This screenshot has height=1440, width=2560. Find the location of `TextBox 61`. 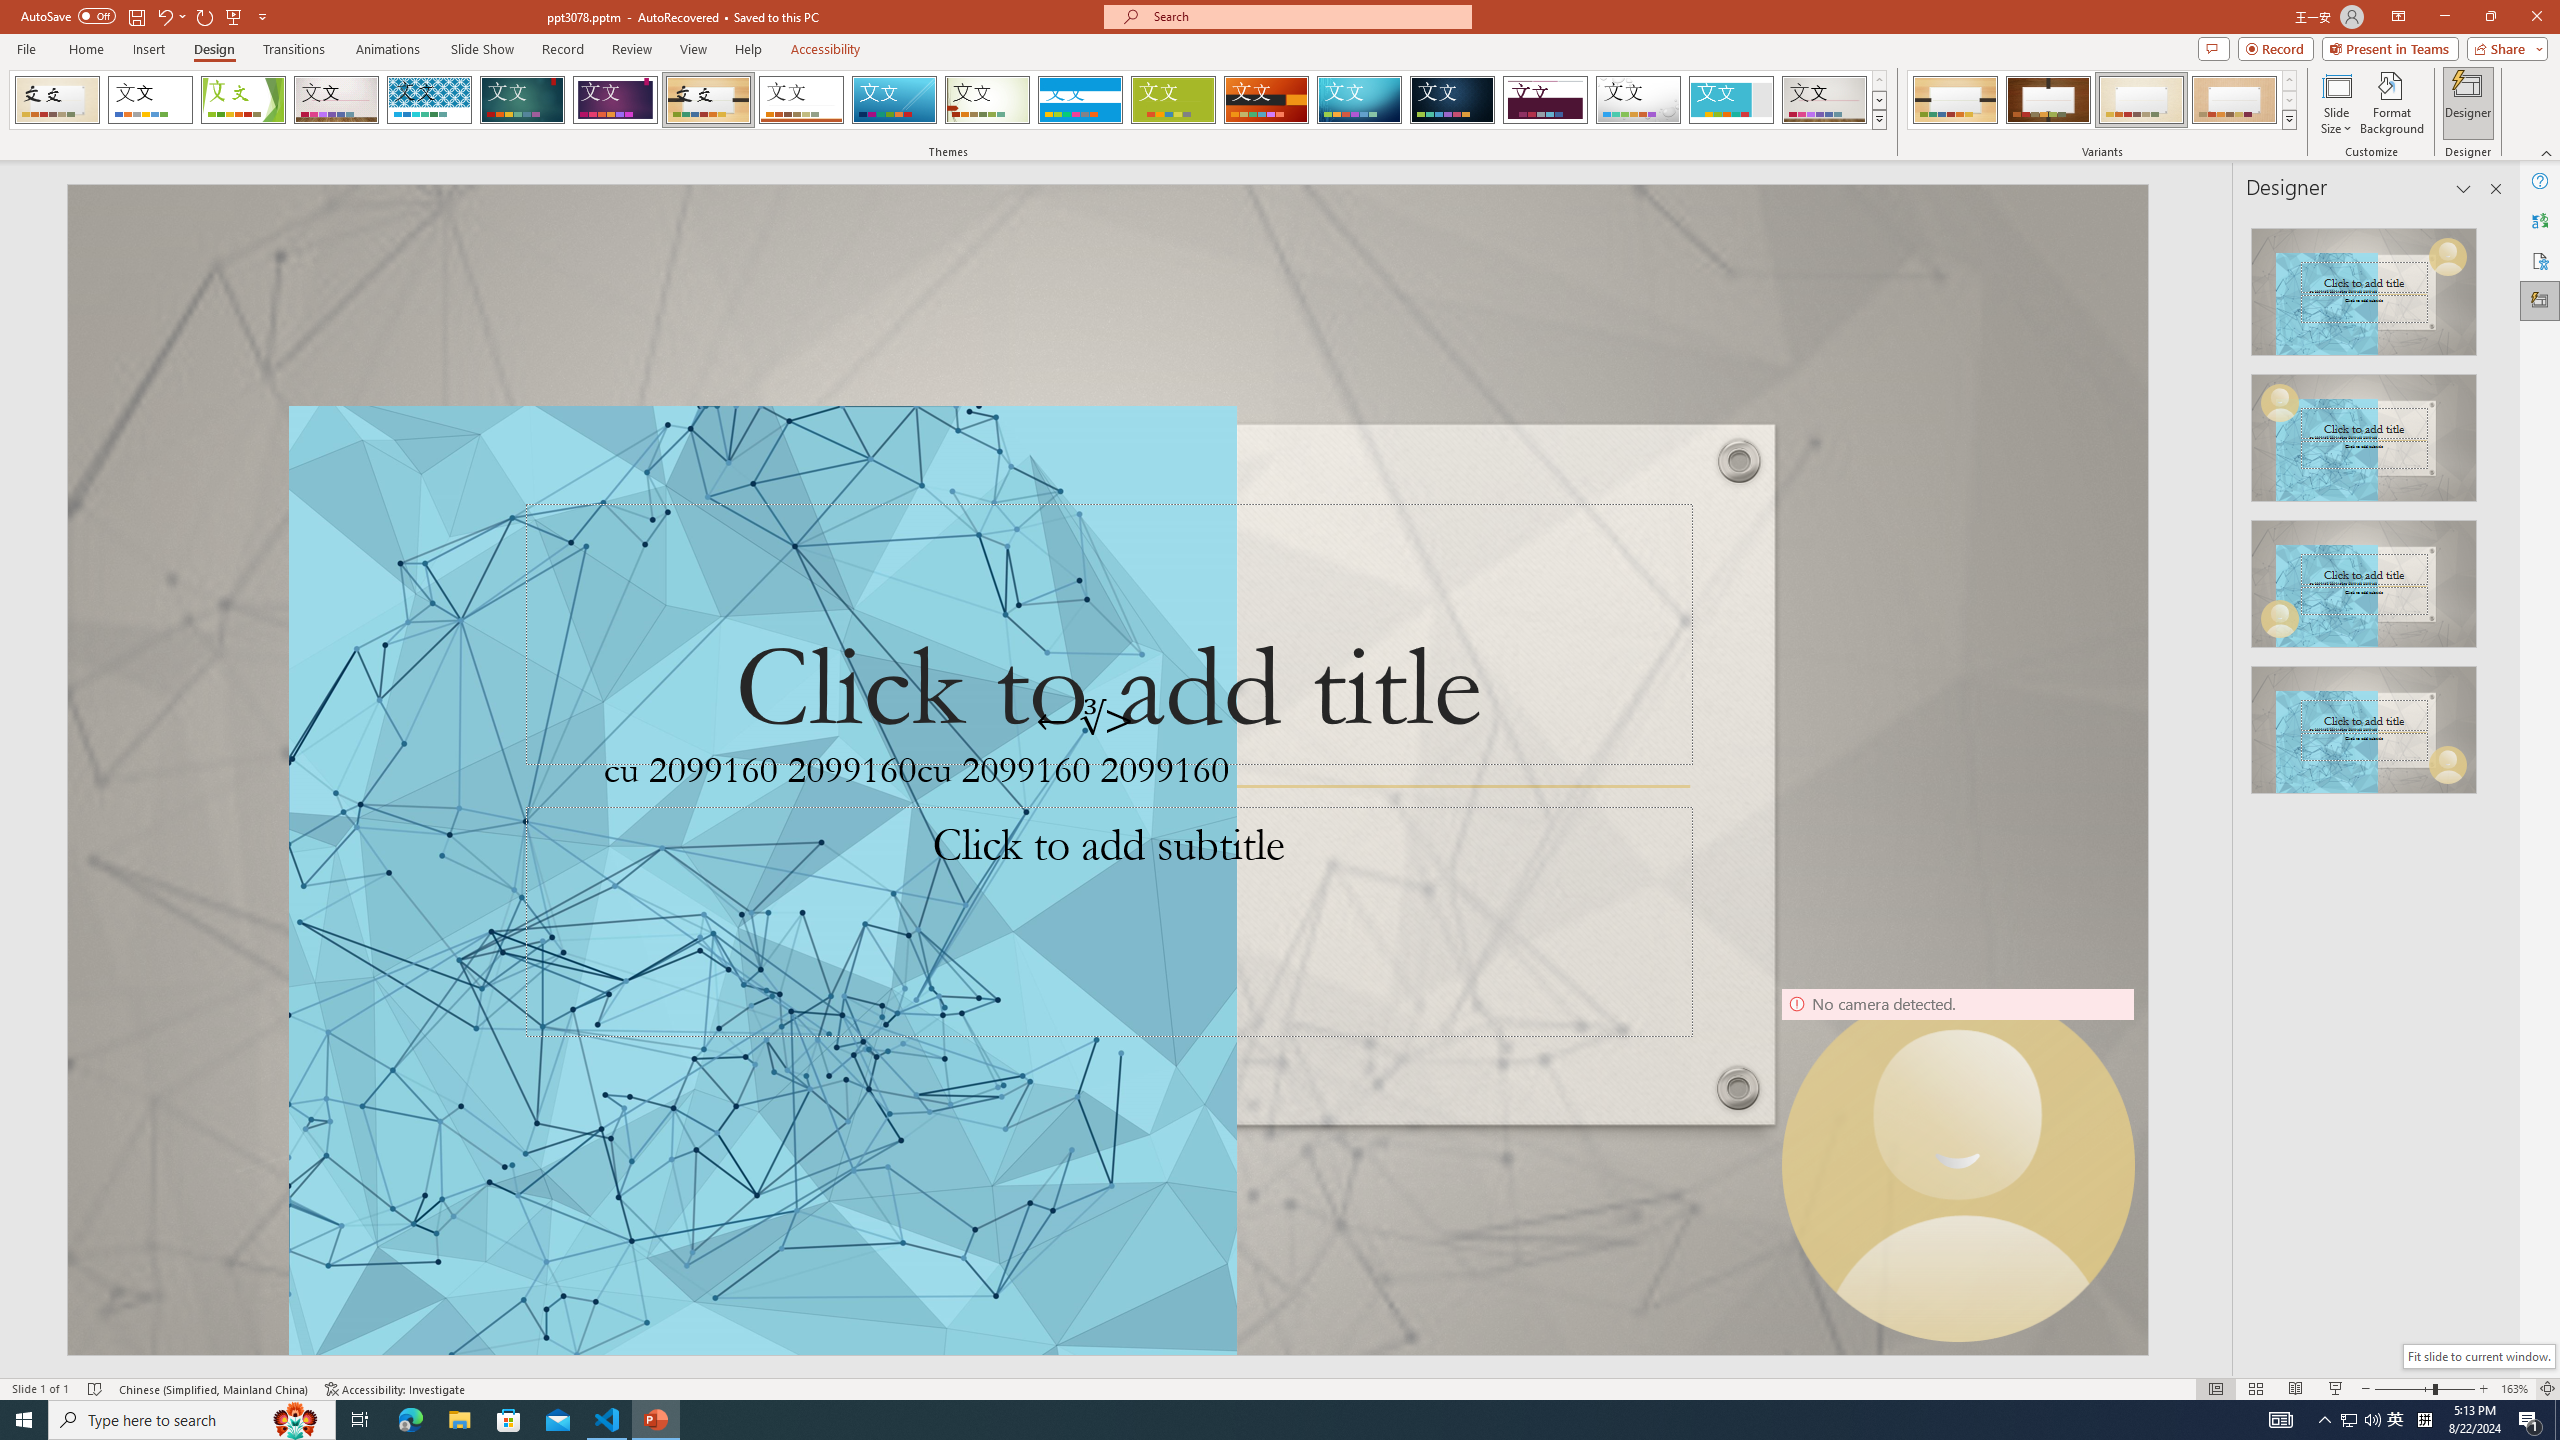

TextBox 61 is located at coordinates (1104, 775).